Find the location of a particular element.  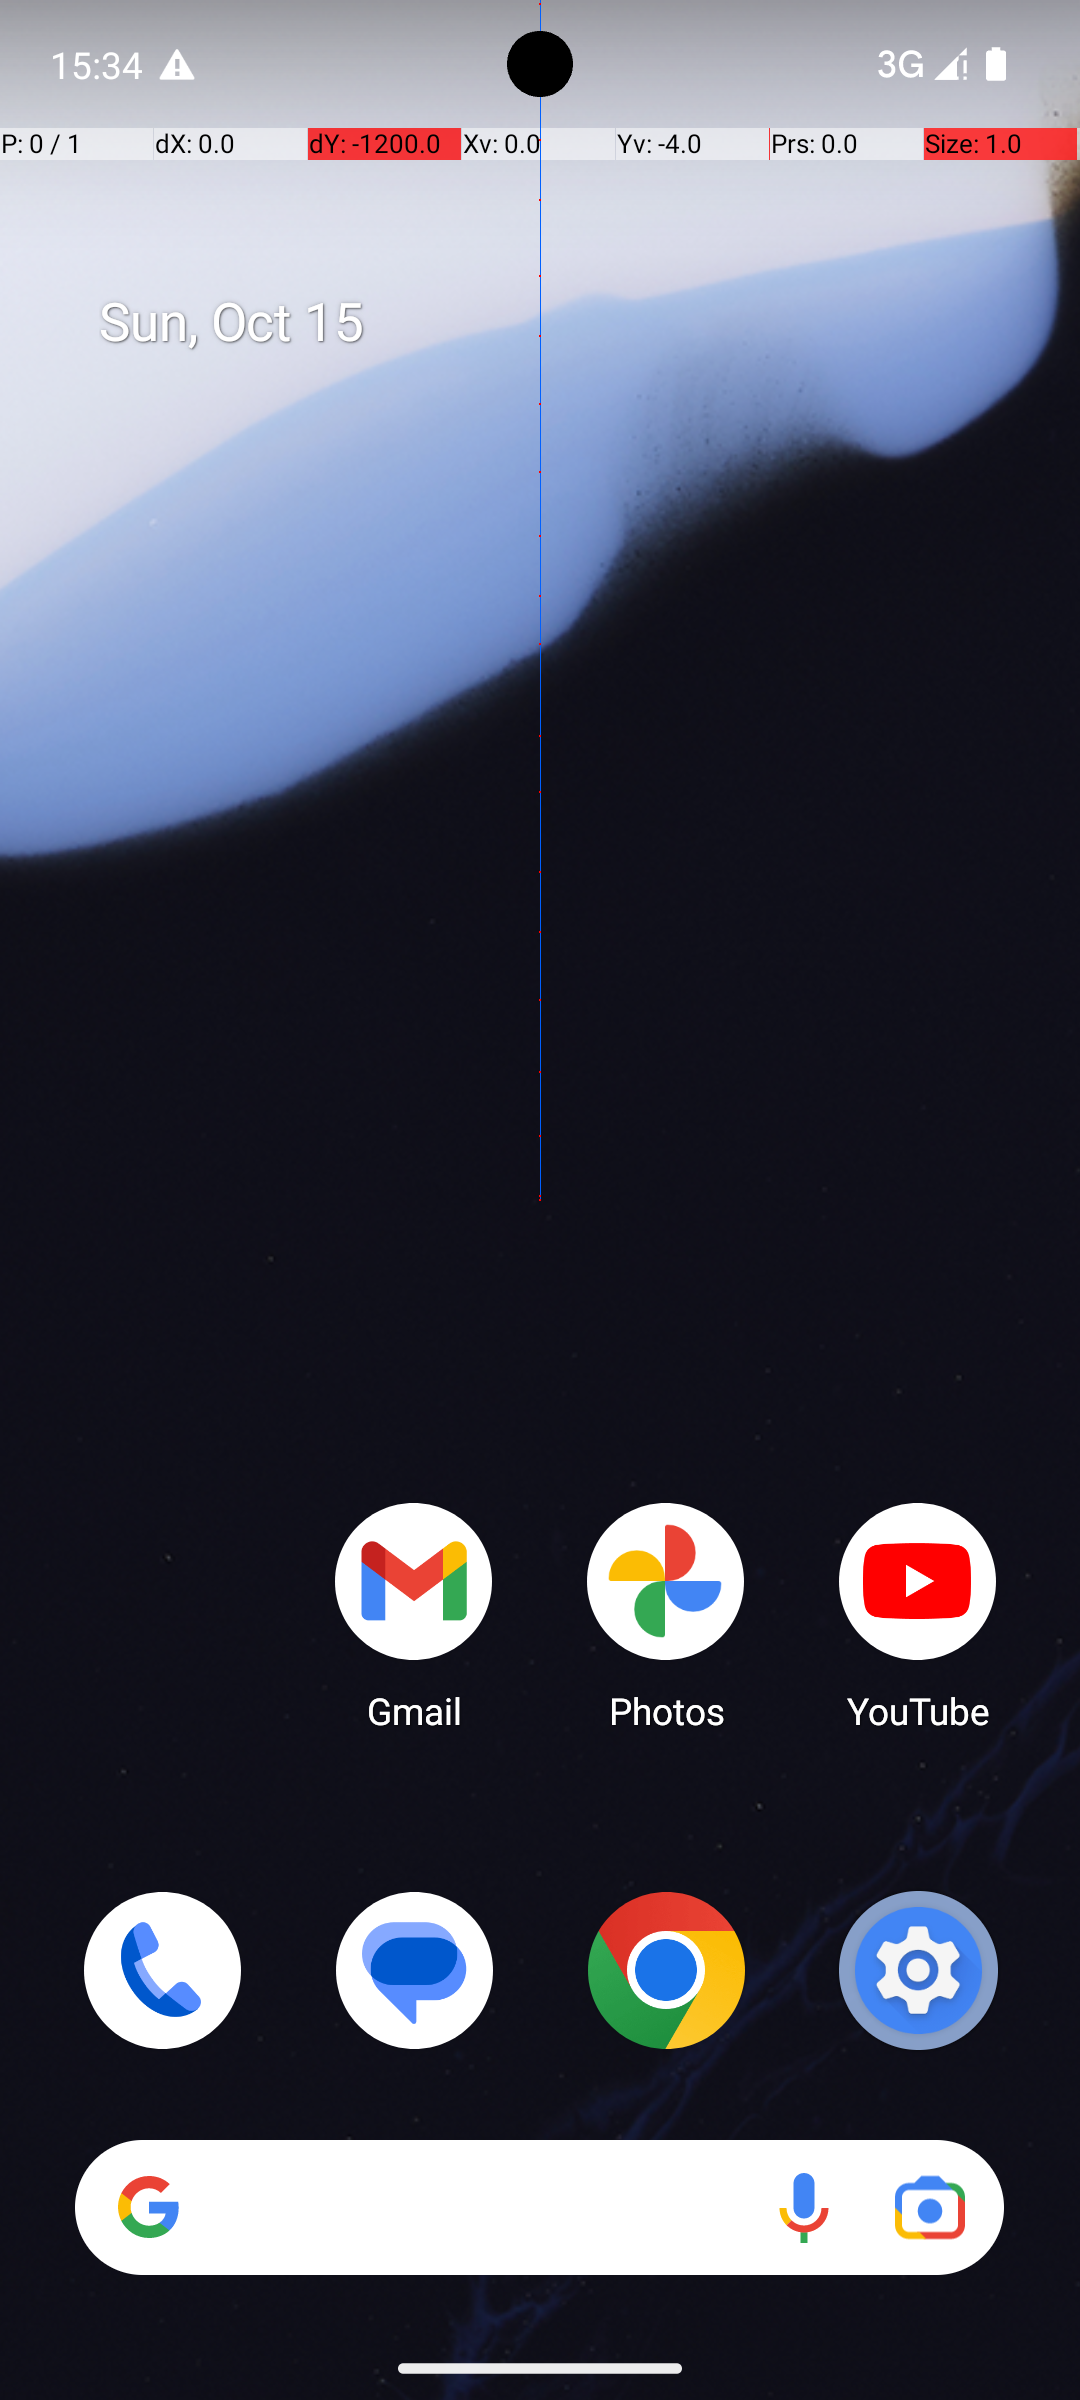

Sun, Oct 15 is located at coordinates (561, 323).